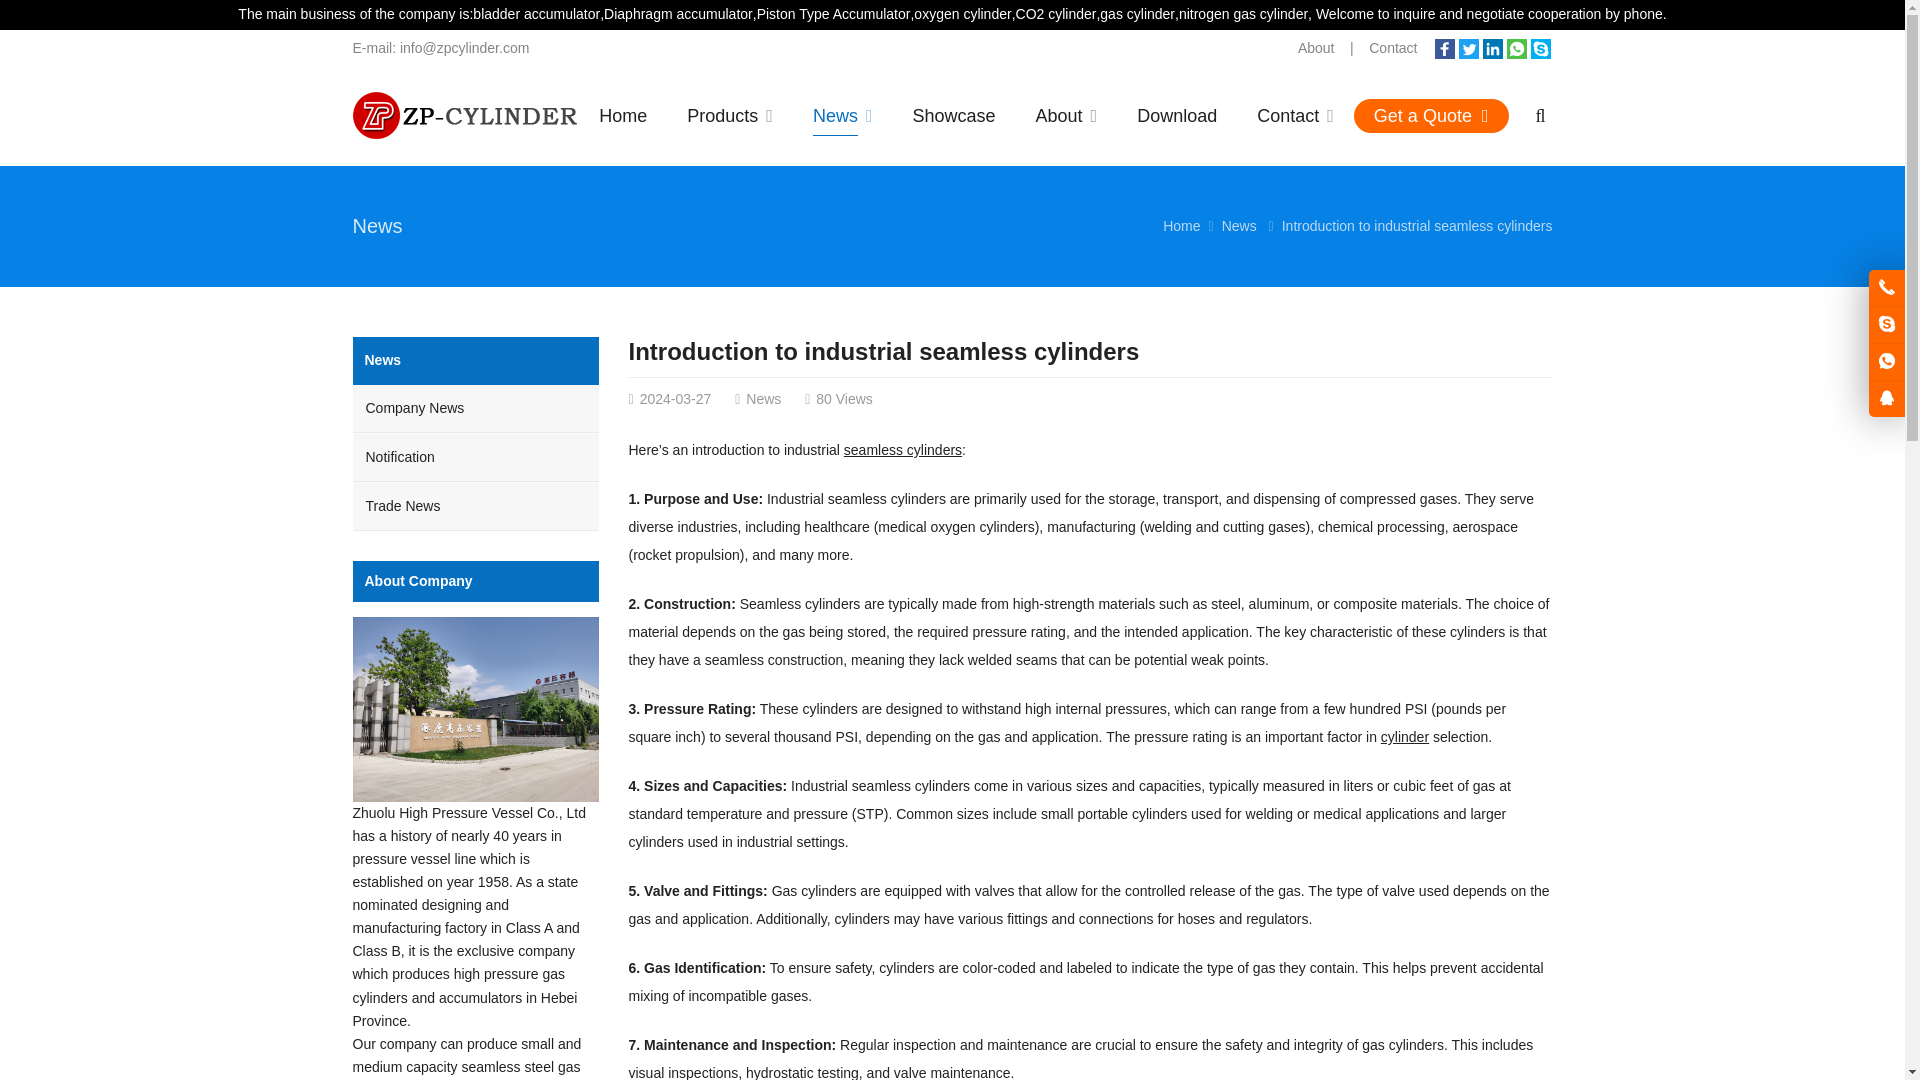 This screenshot has width=1920, height=1080. I want to click on CO2 cylinder, so click(1056, 14).